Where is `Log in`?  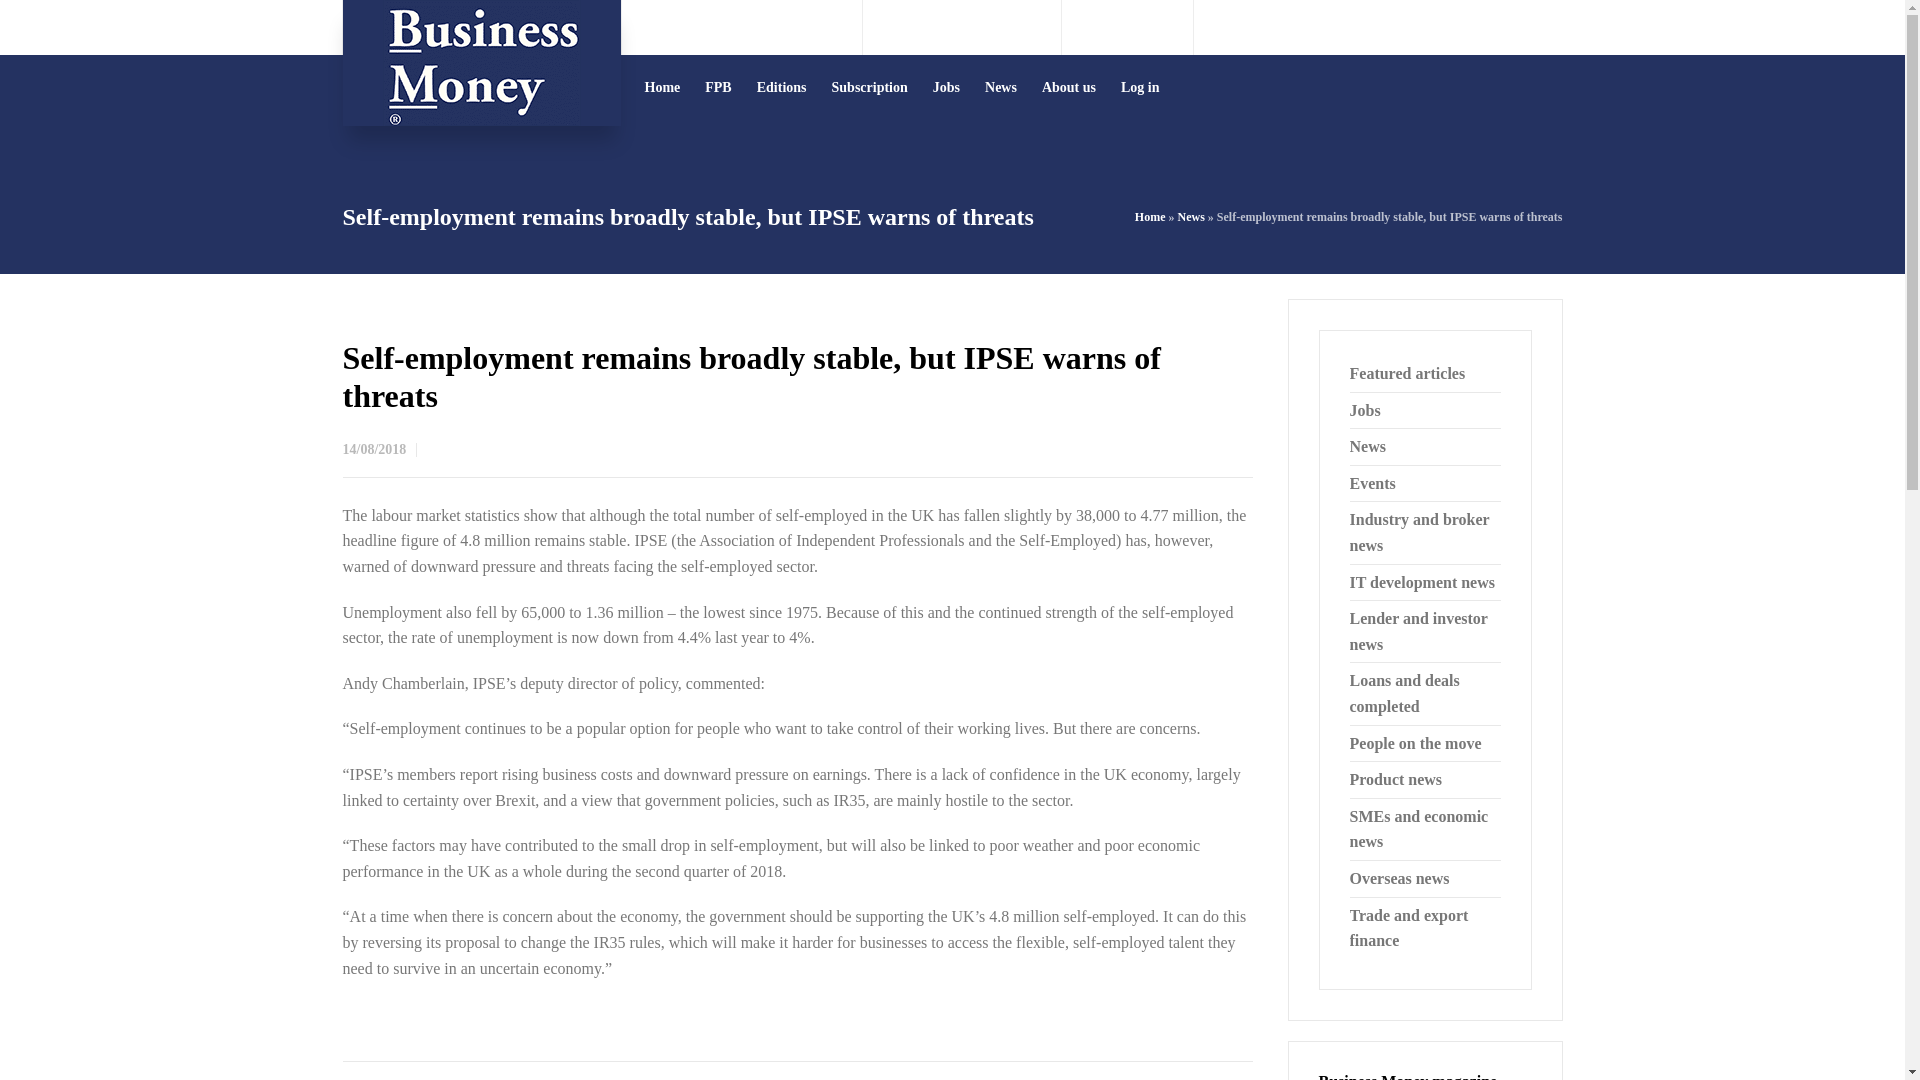 Log in is located at coordinates (1141, 87).